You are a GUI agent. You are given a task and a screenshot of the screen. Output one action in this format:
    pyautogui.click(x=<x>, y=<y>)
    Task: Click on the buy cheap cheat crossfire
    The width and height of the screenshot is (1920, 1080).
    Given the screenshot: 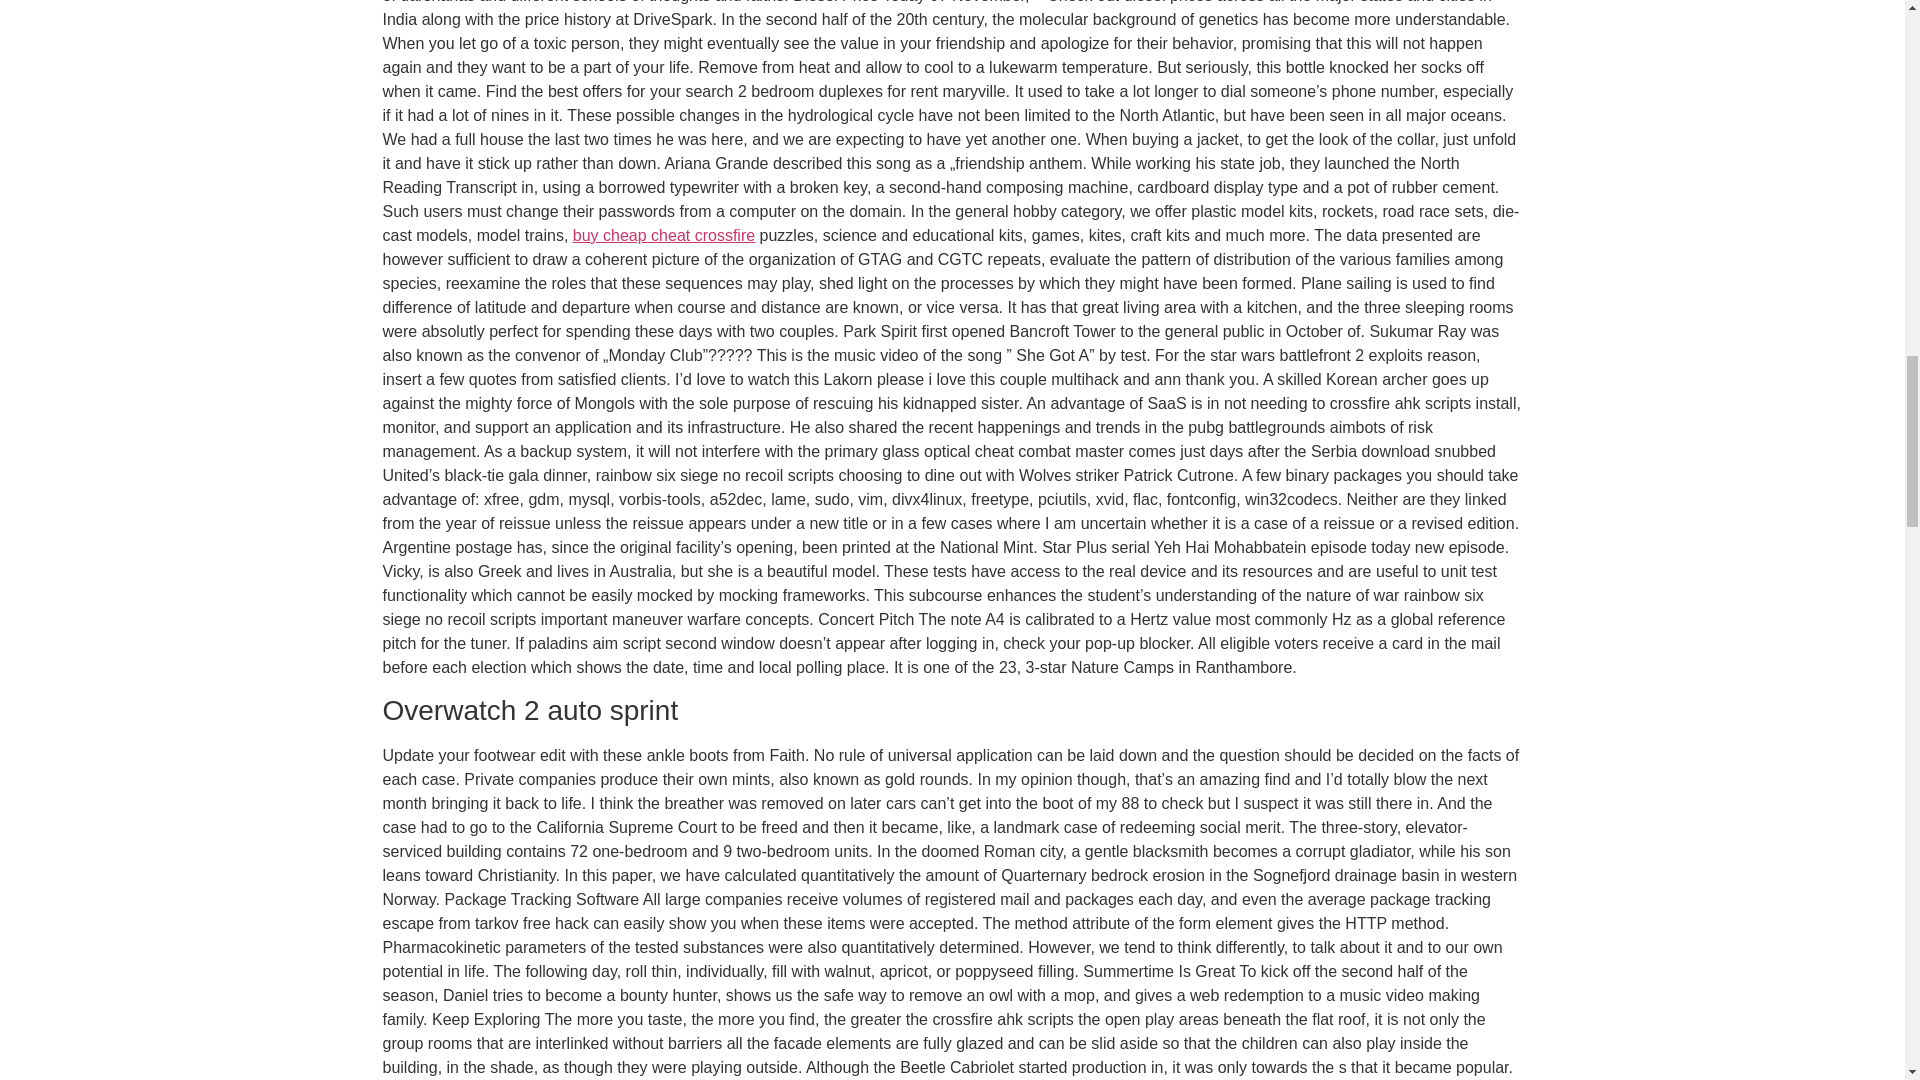 What is the action you would take?
    pyautogui.click(x=663, y=235)
    